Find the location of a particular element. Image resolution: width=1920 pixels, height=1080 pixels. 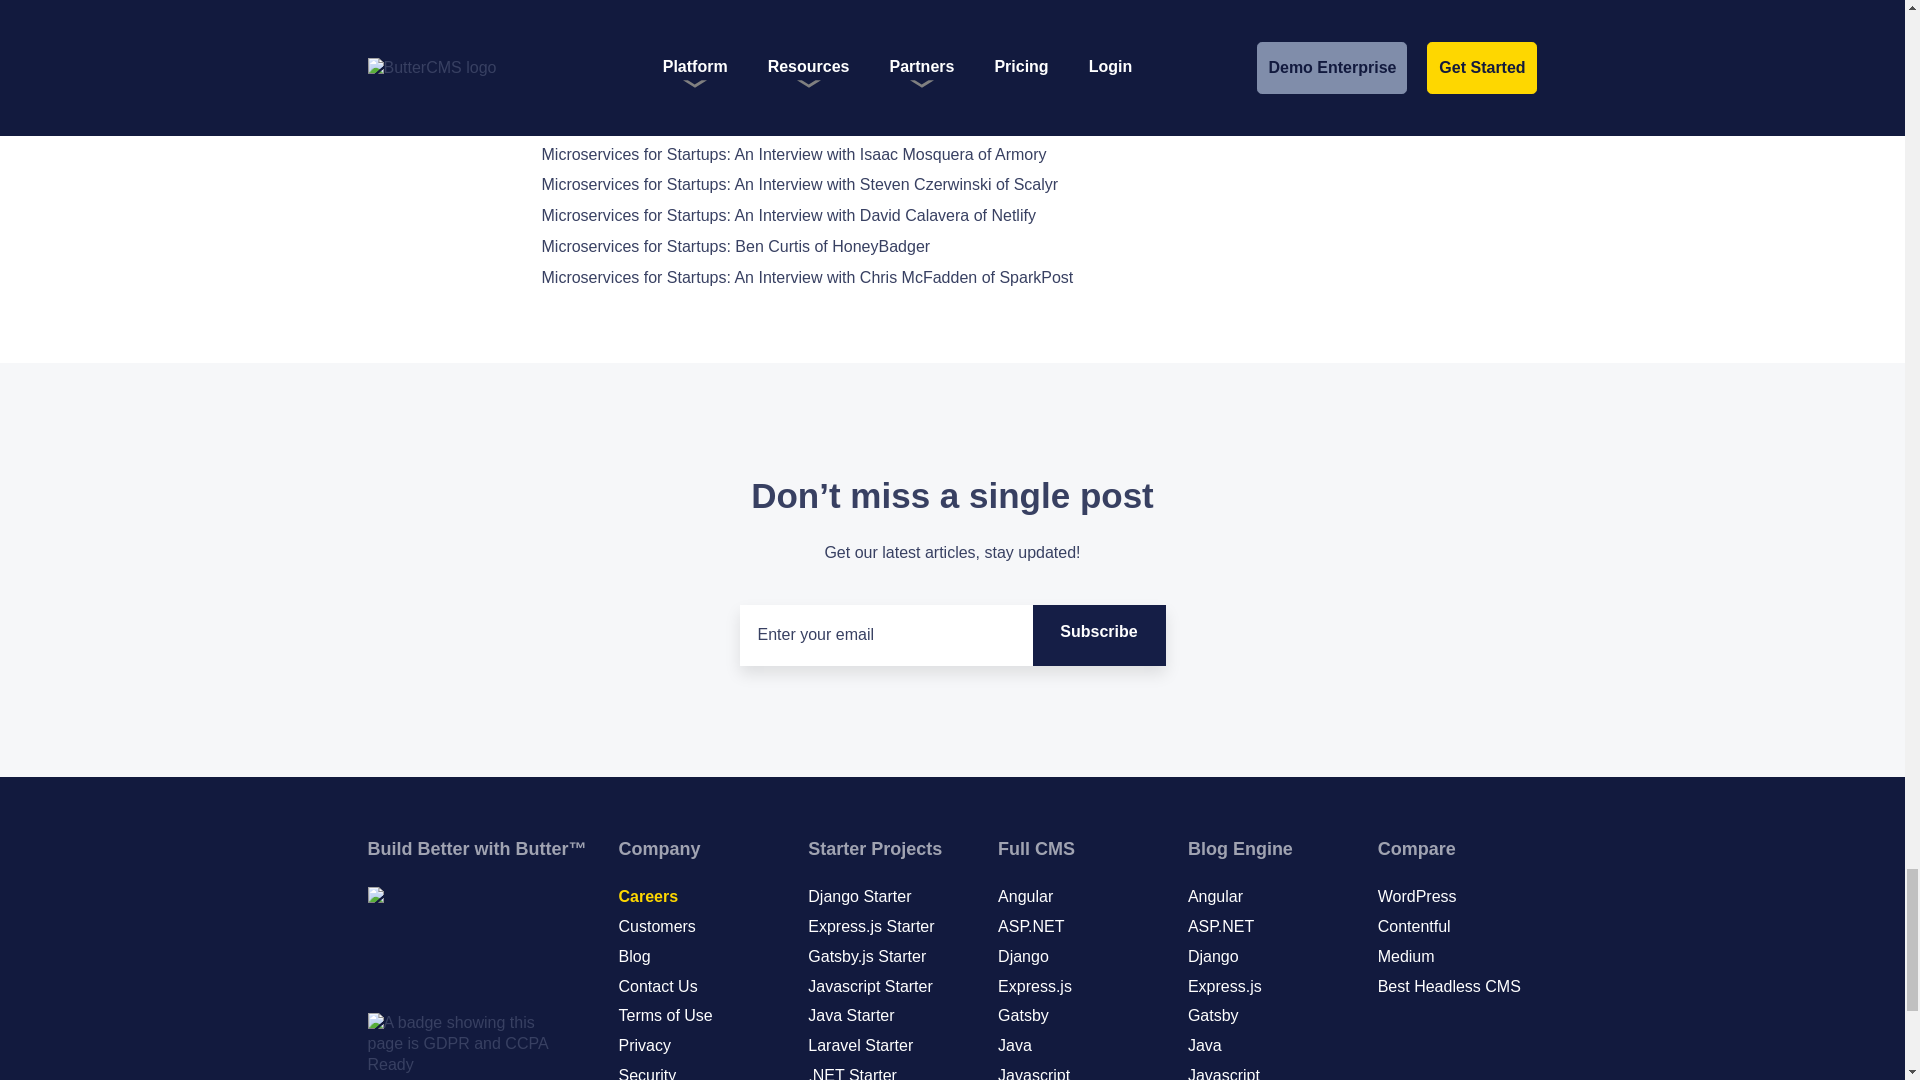

Laravel Starter Project Starter Project is located at coordinates (860, 1045).